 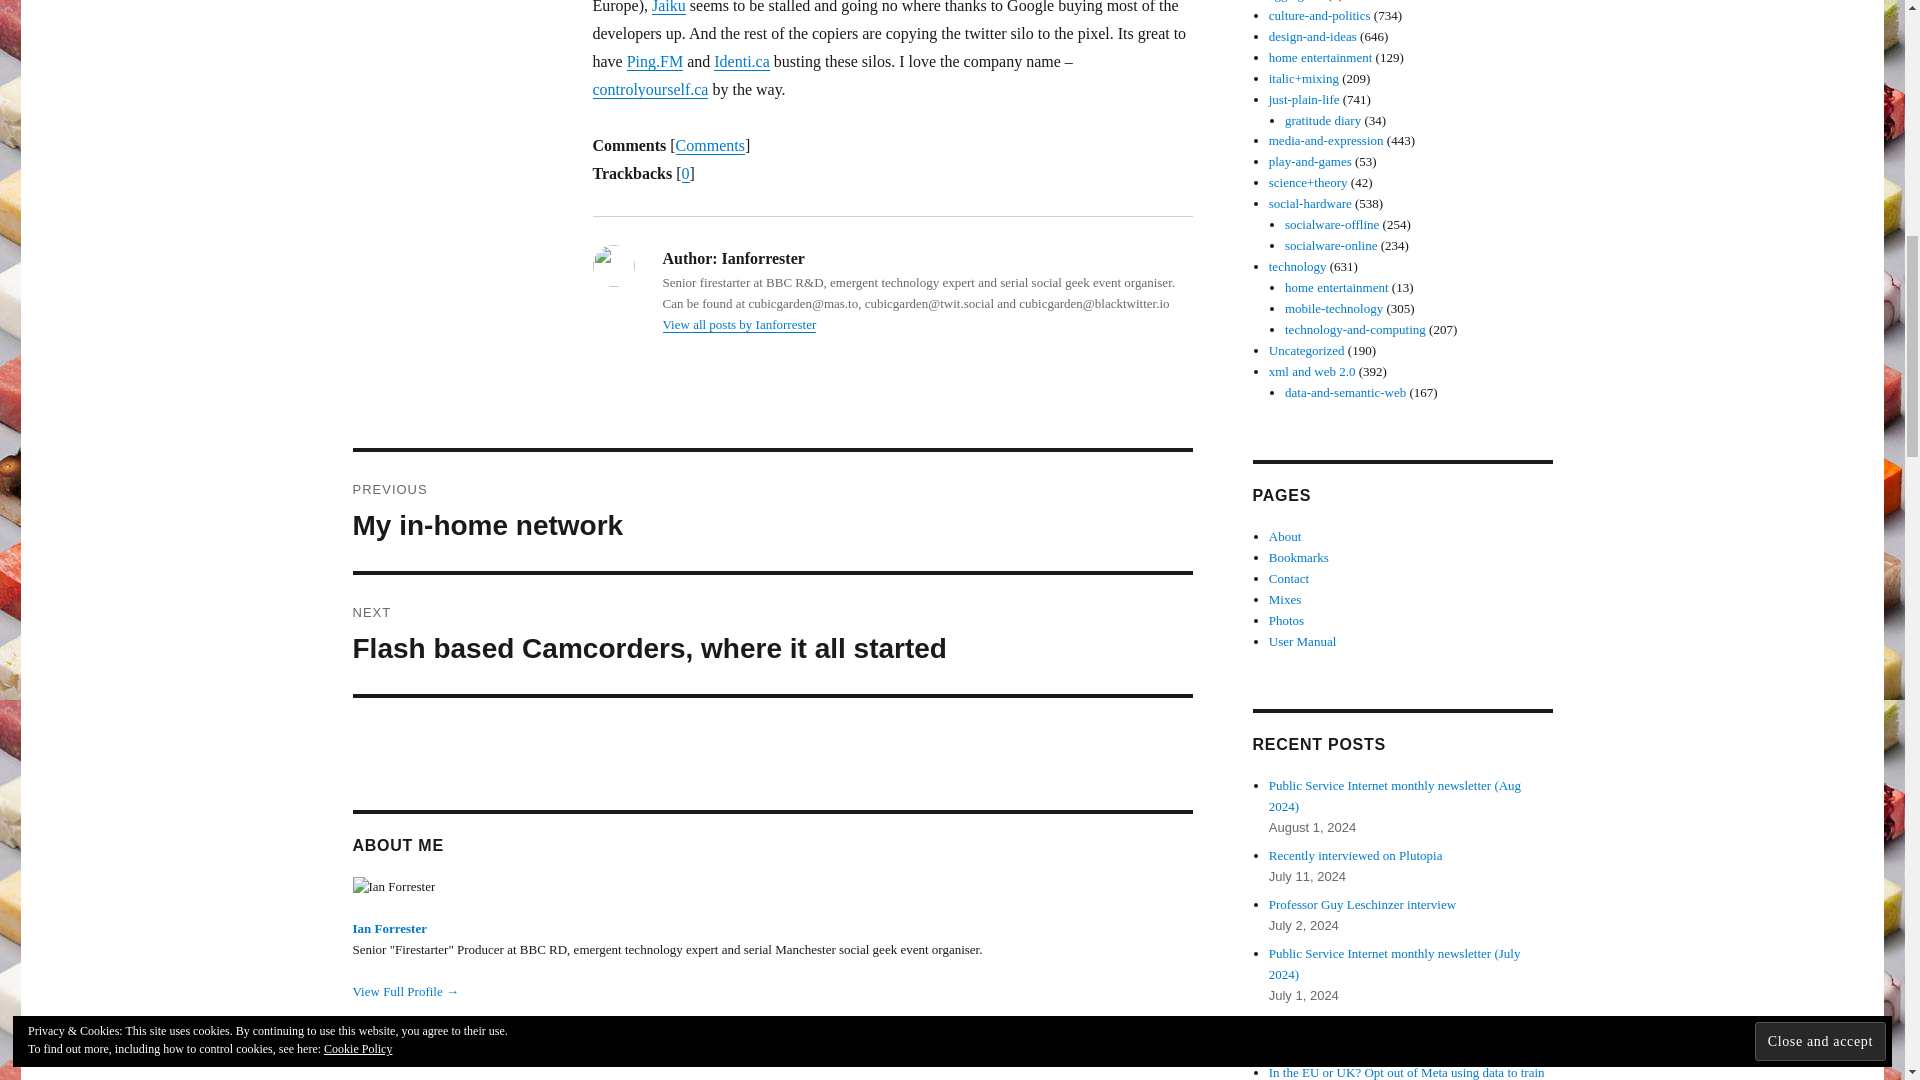 What do you see at coordinates (668, 7) in the screenshot?
I see `Jaiku` at bounding box center [668, 7].